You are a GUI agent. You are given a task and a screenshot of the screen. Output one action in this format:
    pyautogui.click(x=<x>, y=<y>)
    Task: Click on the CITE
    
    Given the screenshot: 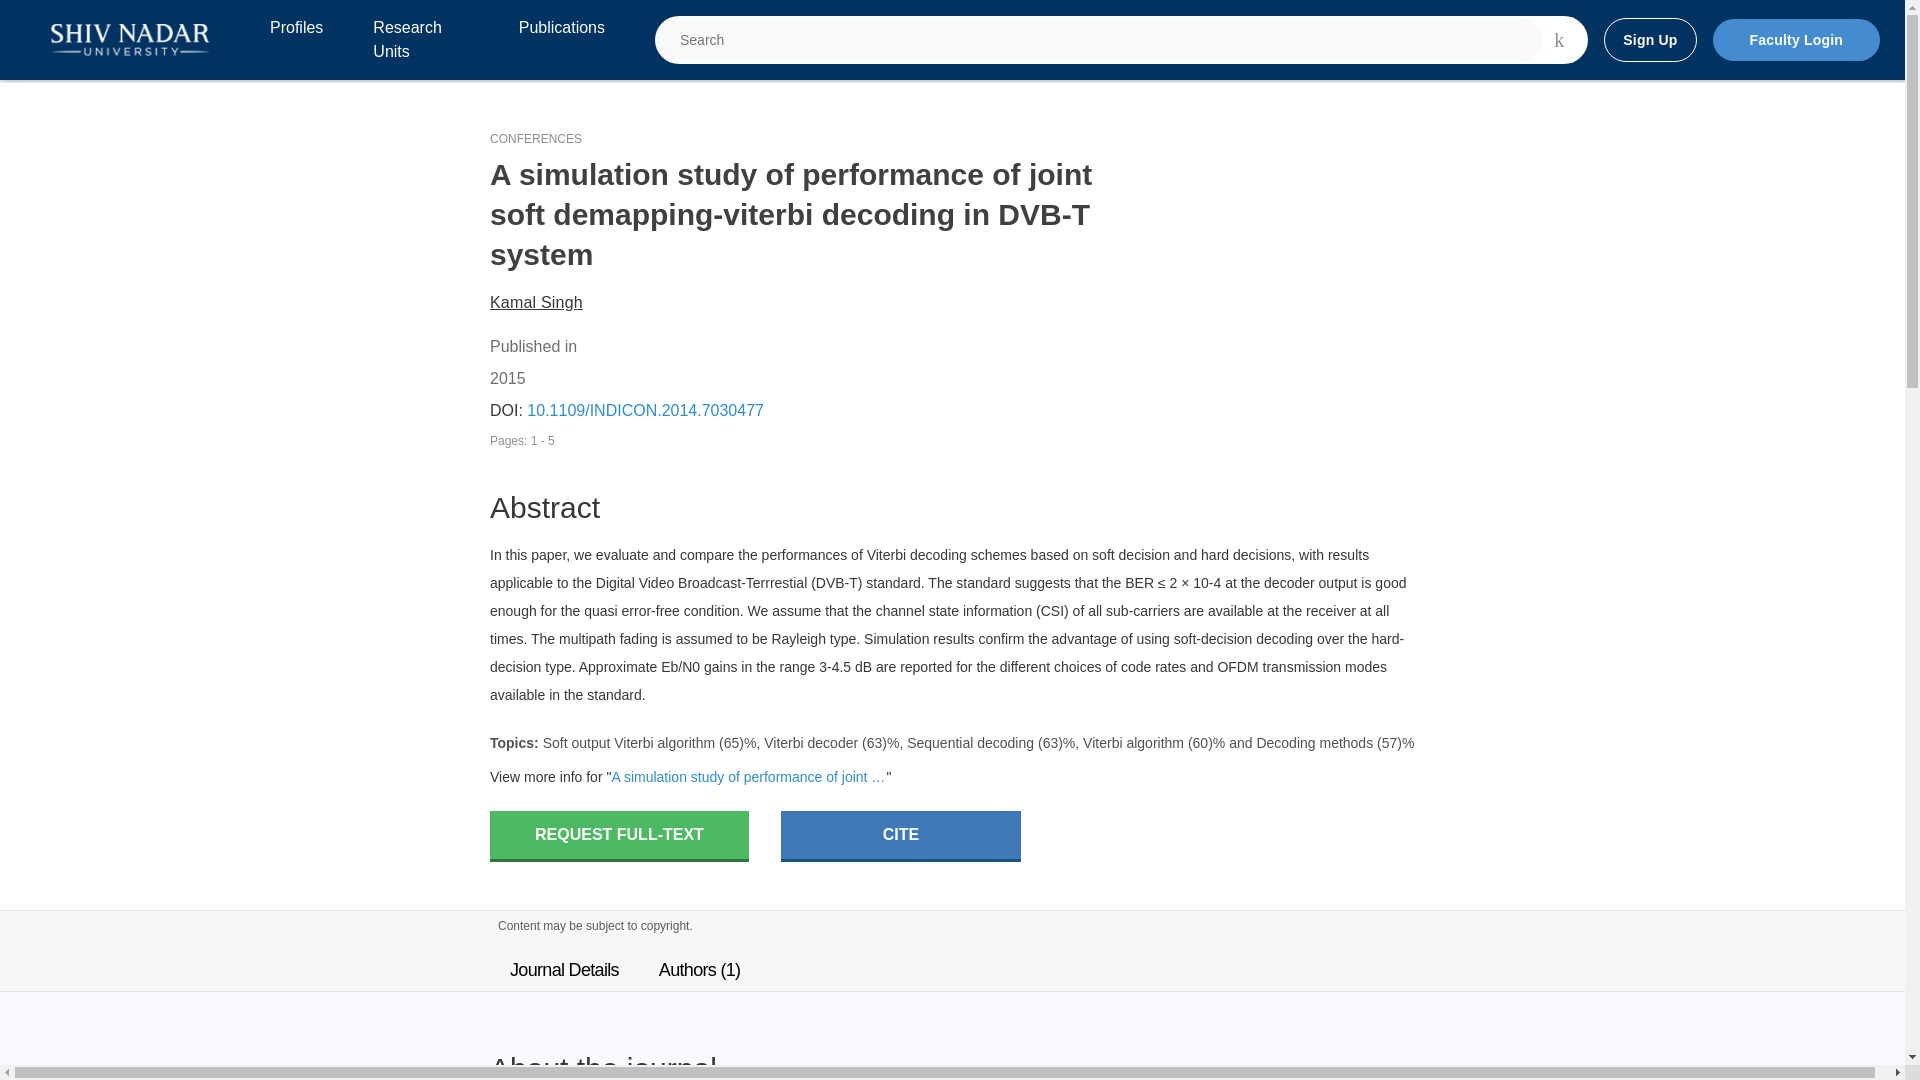 What is the action you would take?
    pyautogui.click(x=901, y=836)
    